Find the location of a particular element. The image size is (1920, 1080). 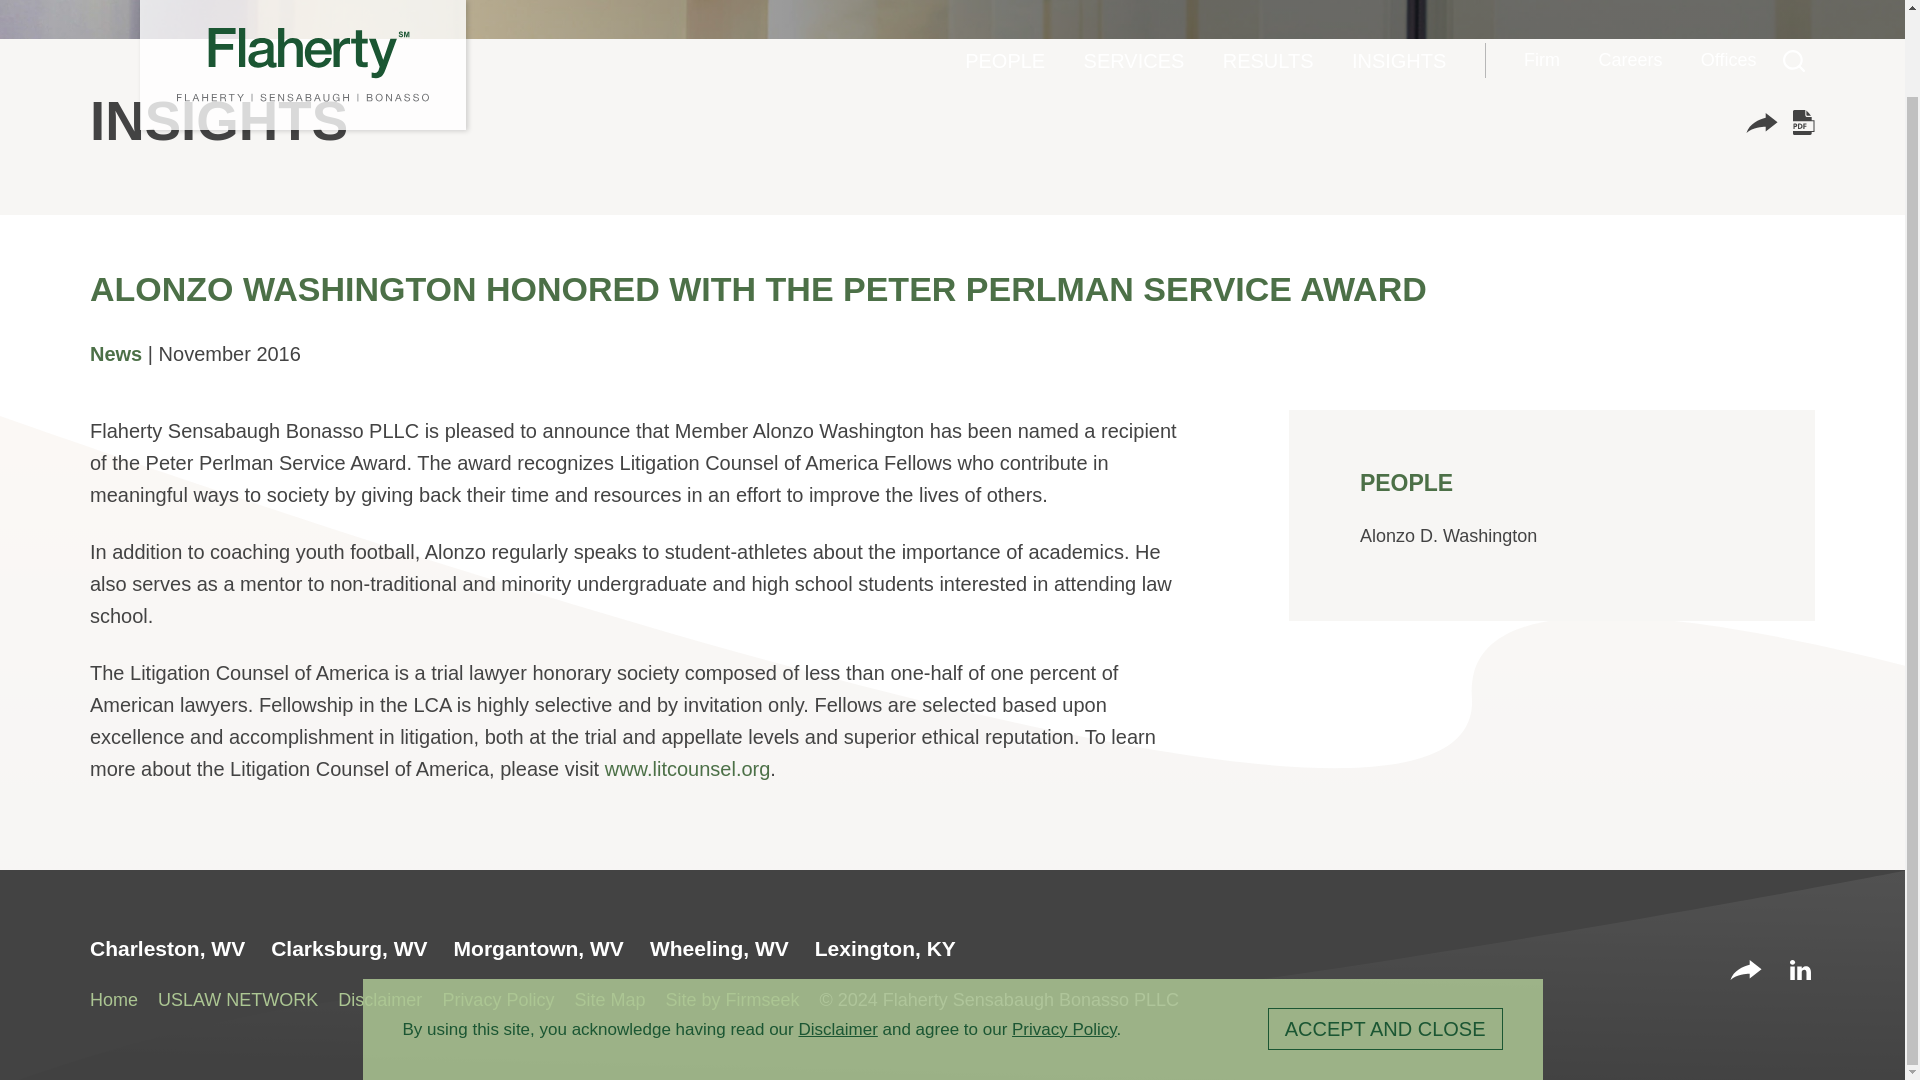

Share Icon is located at coordinates (1746, 970).